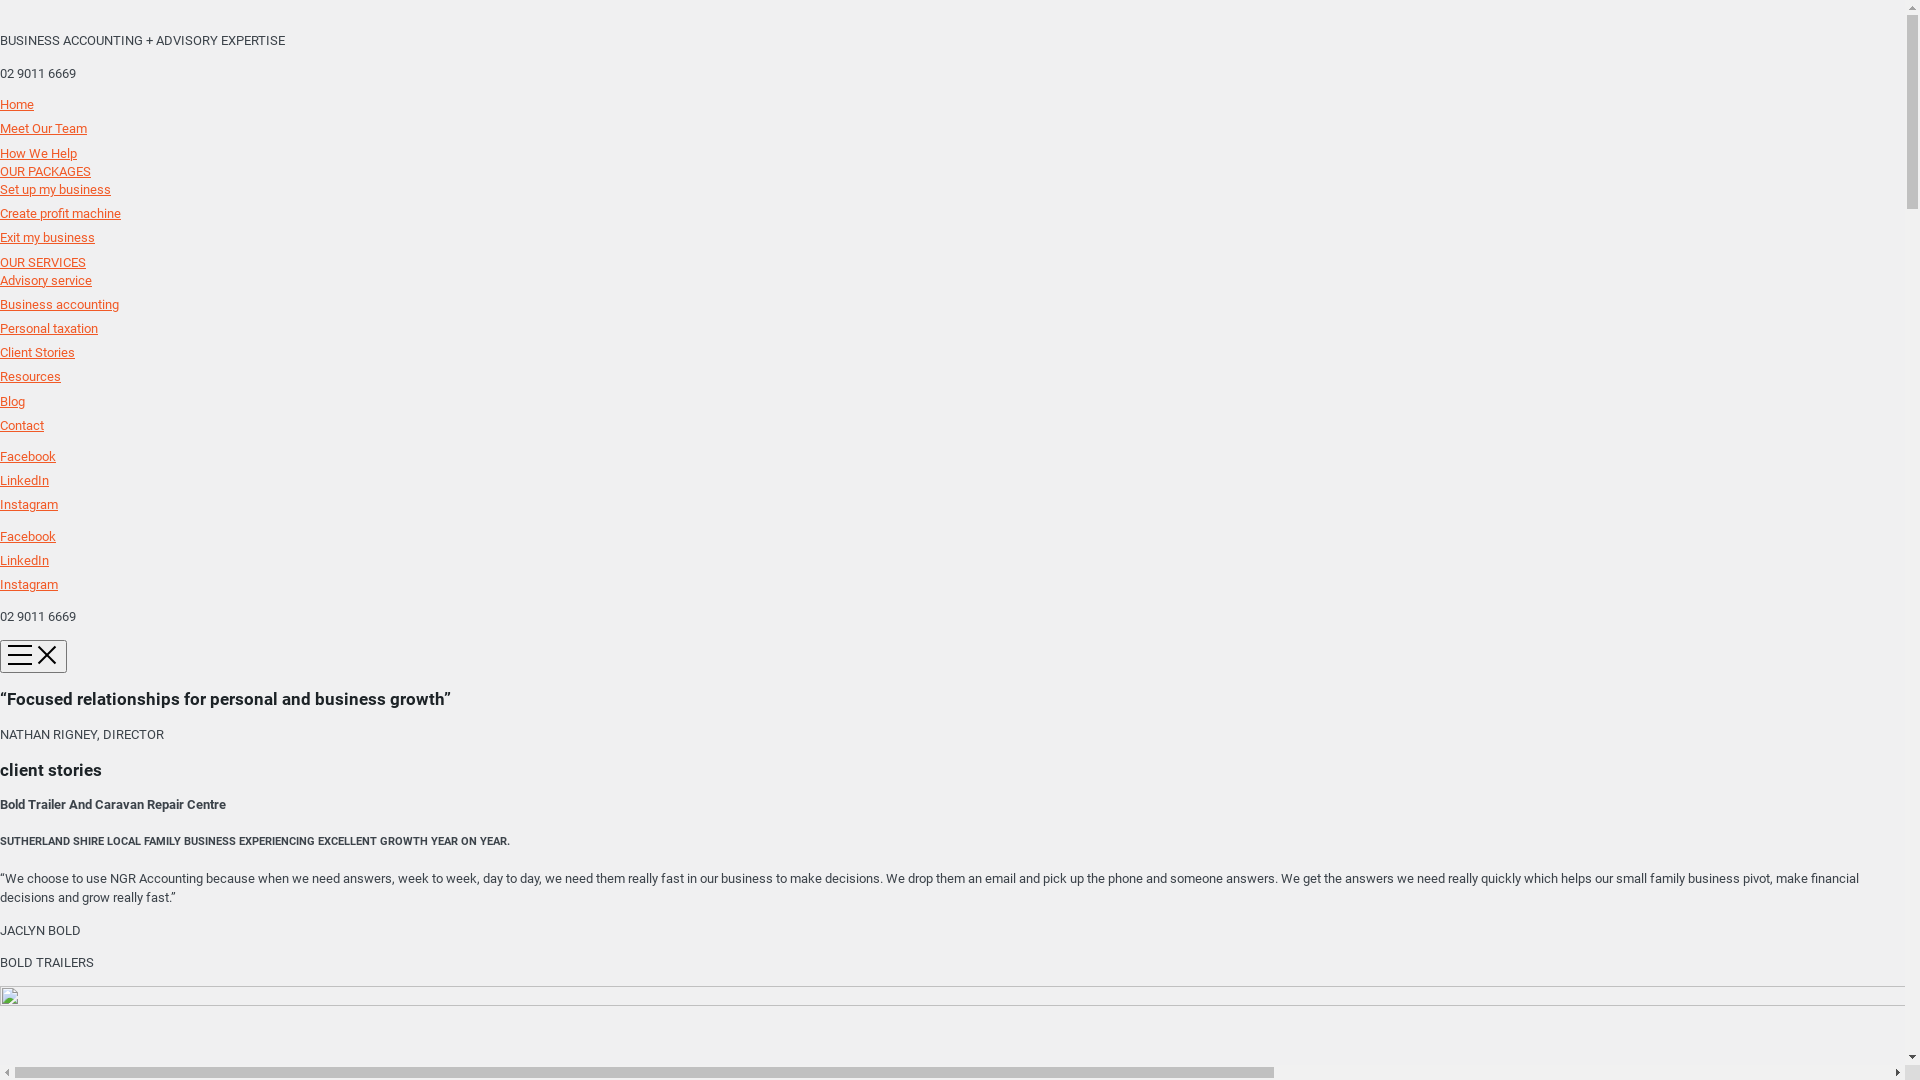 This screenshot has height=1080, width=1920. I want to click on Meet Our Team, so click(44, 128).